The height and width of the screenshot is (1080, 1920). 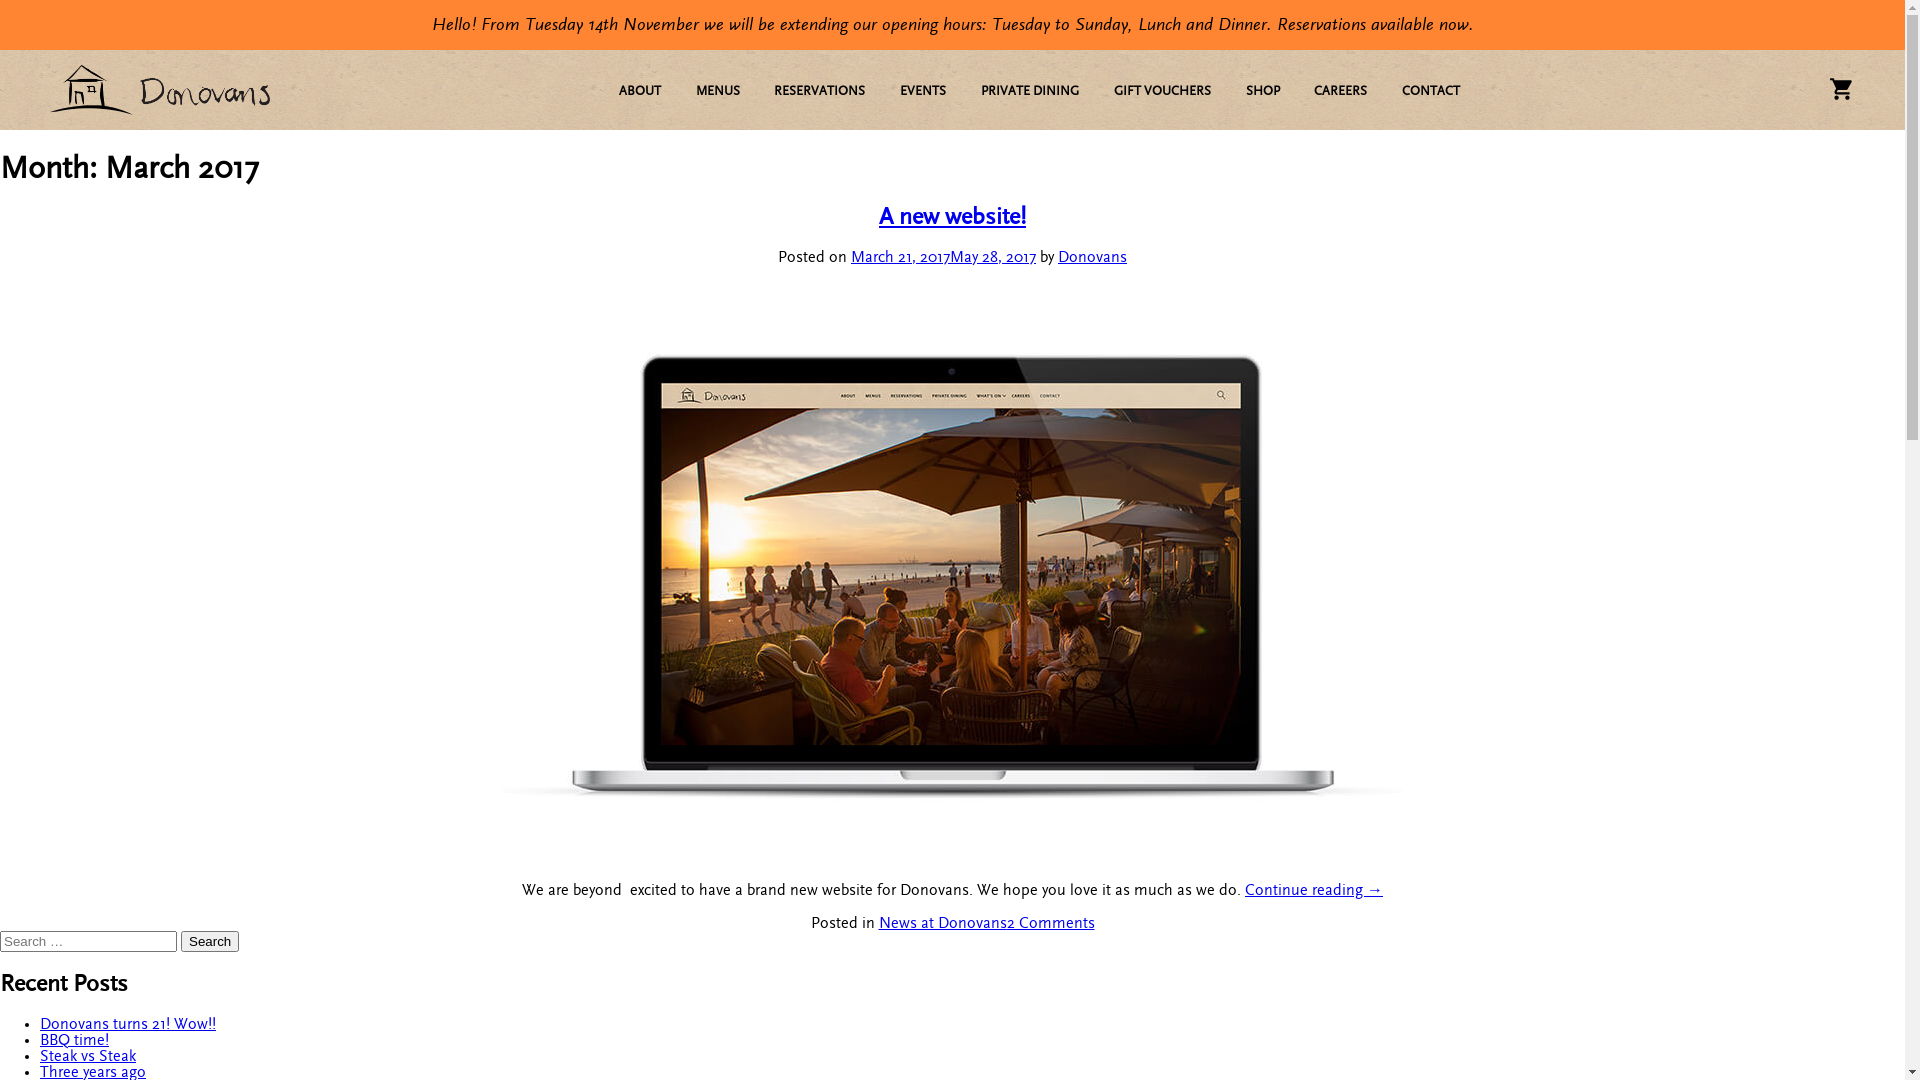 What do you see at coordinates (1263, 92) in the screenshot?
I see `SHOP` at bounding box center [1263, 92].